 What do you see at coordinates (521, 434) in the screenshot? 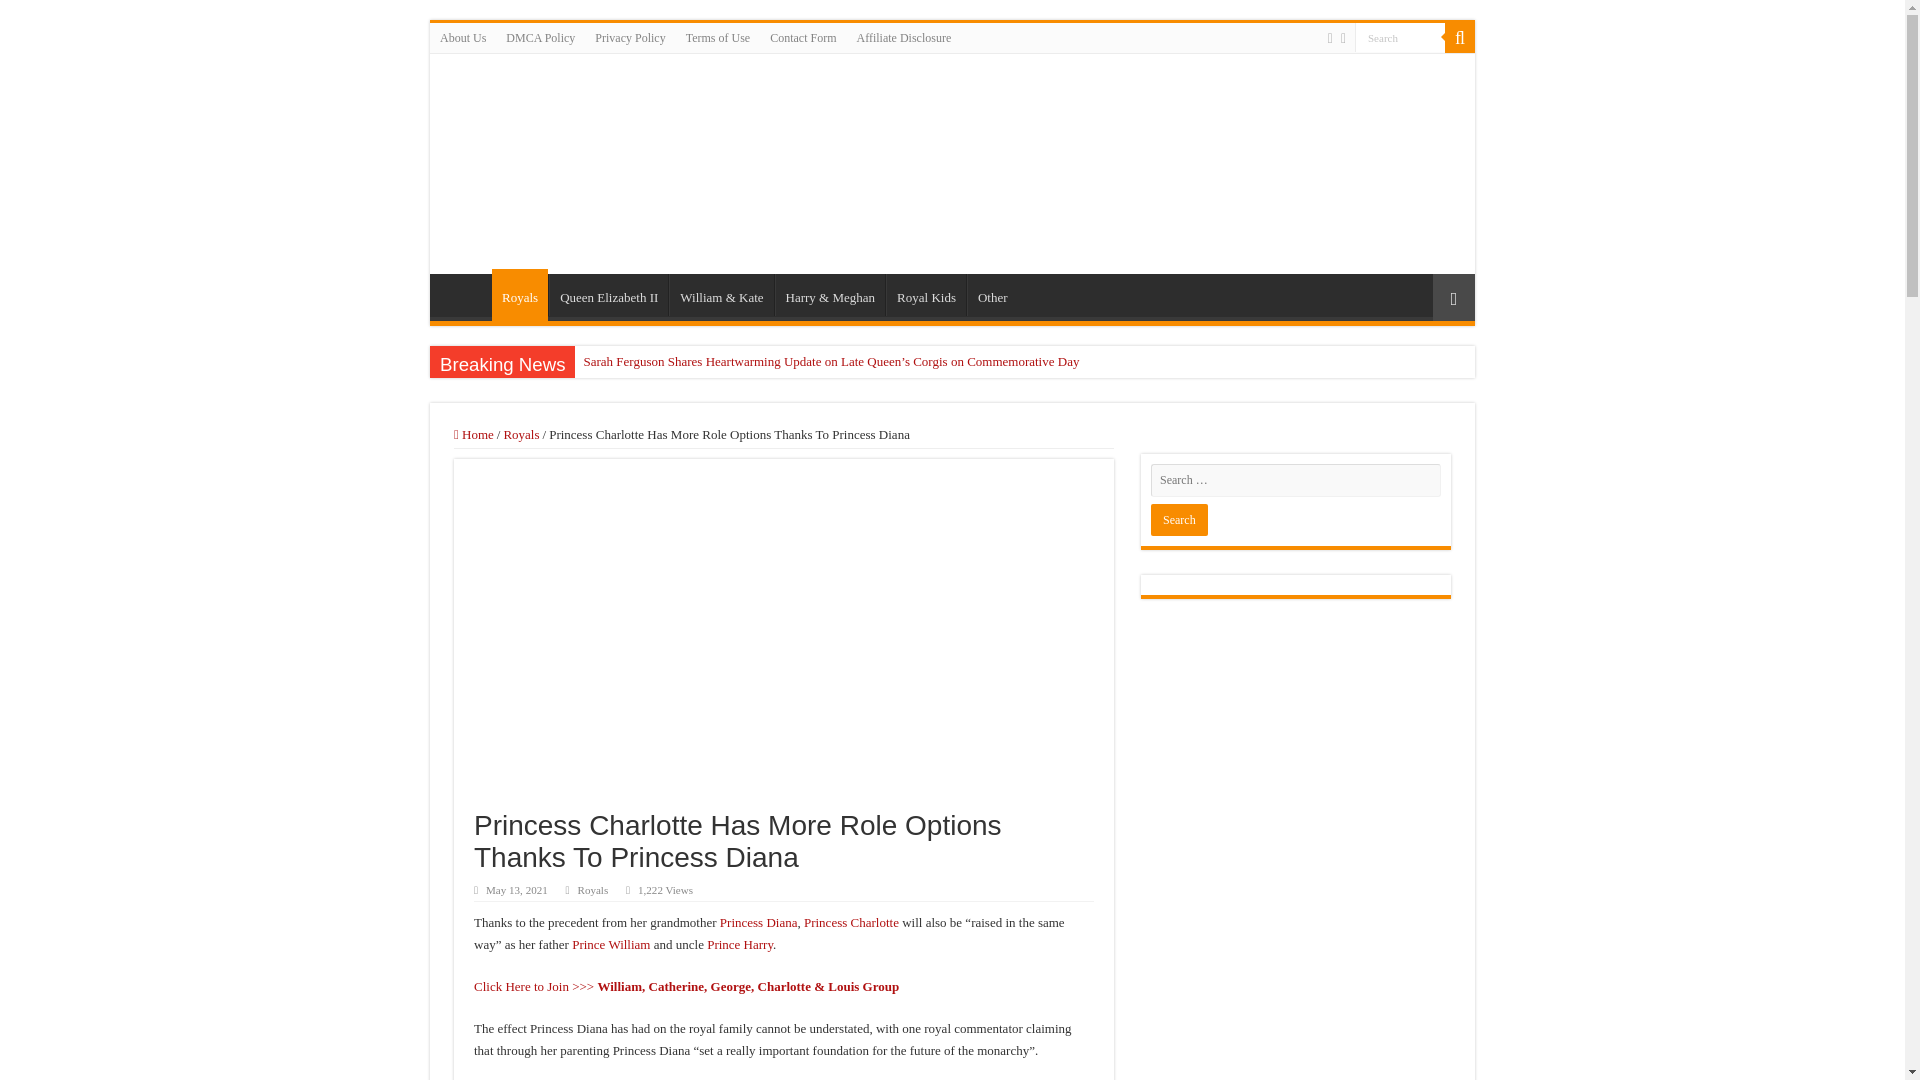
I see `Royals` at bounding box center [521, 434].